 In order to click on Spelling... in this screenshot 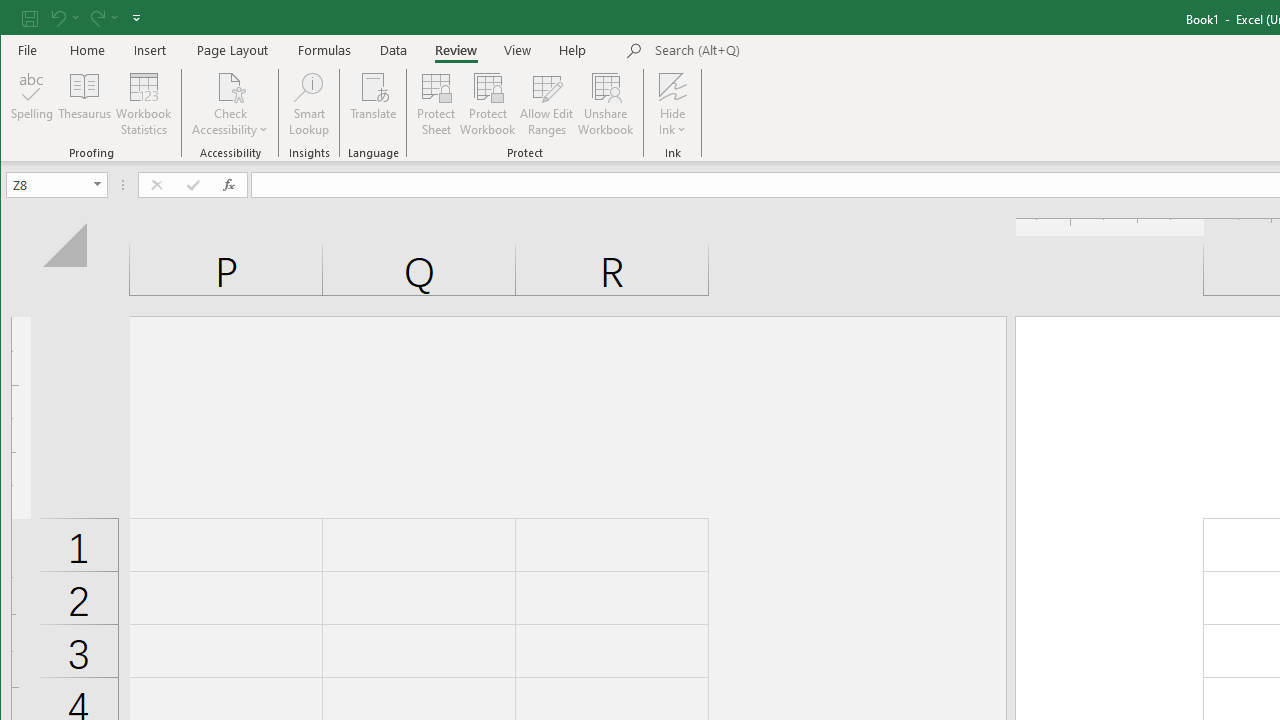, I will do `click(32, 104)`.